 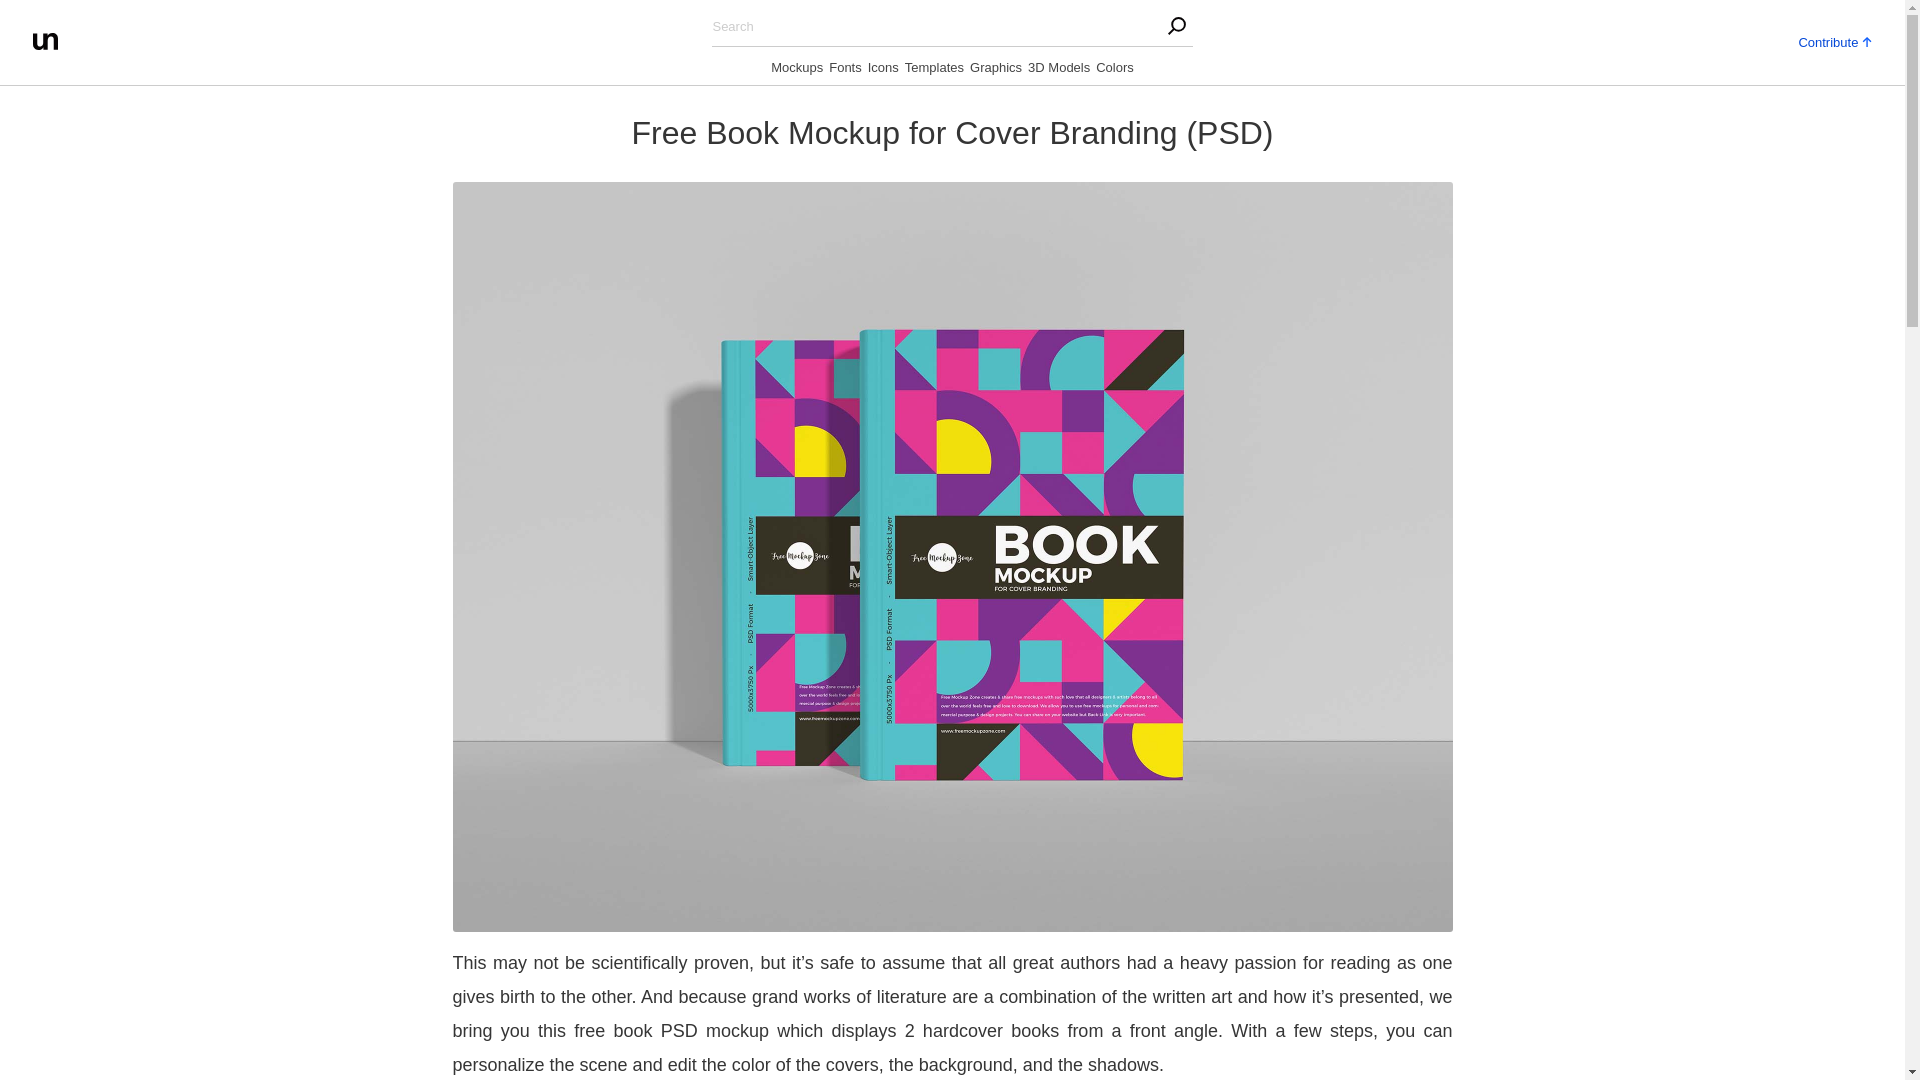 What do you see at coordinates (797, 71) in the screenshot?
I see `Mockups` at bounding box center [797, 71].